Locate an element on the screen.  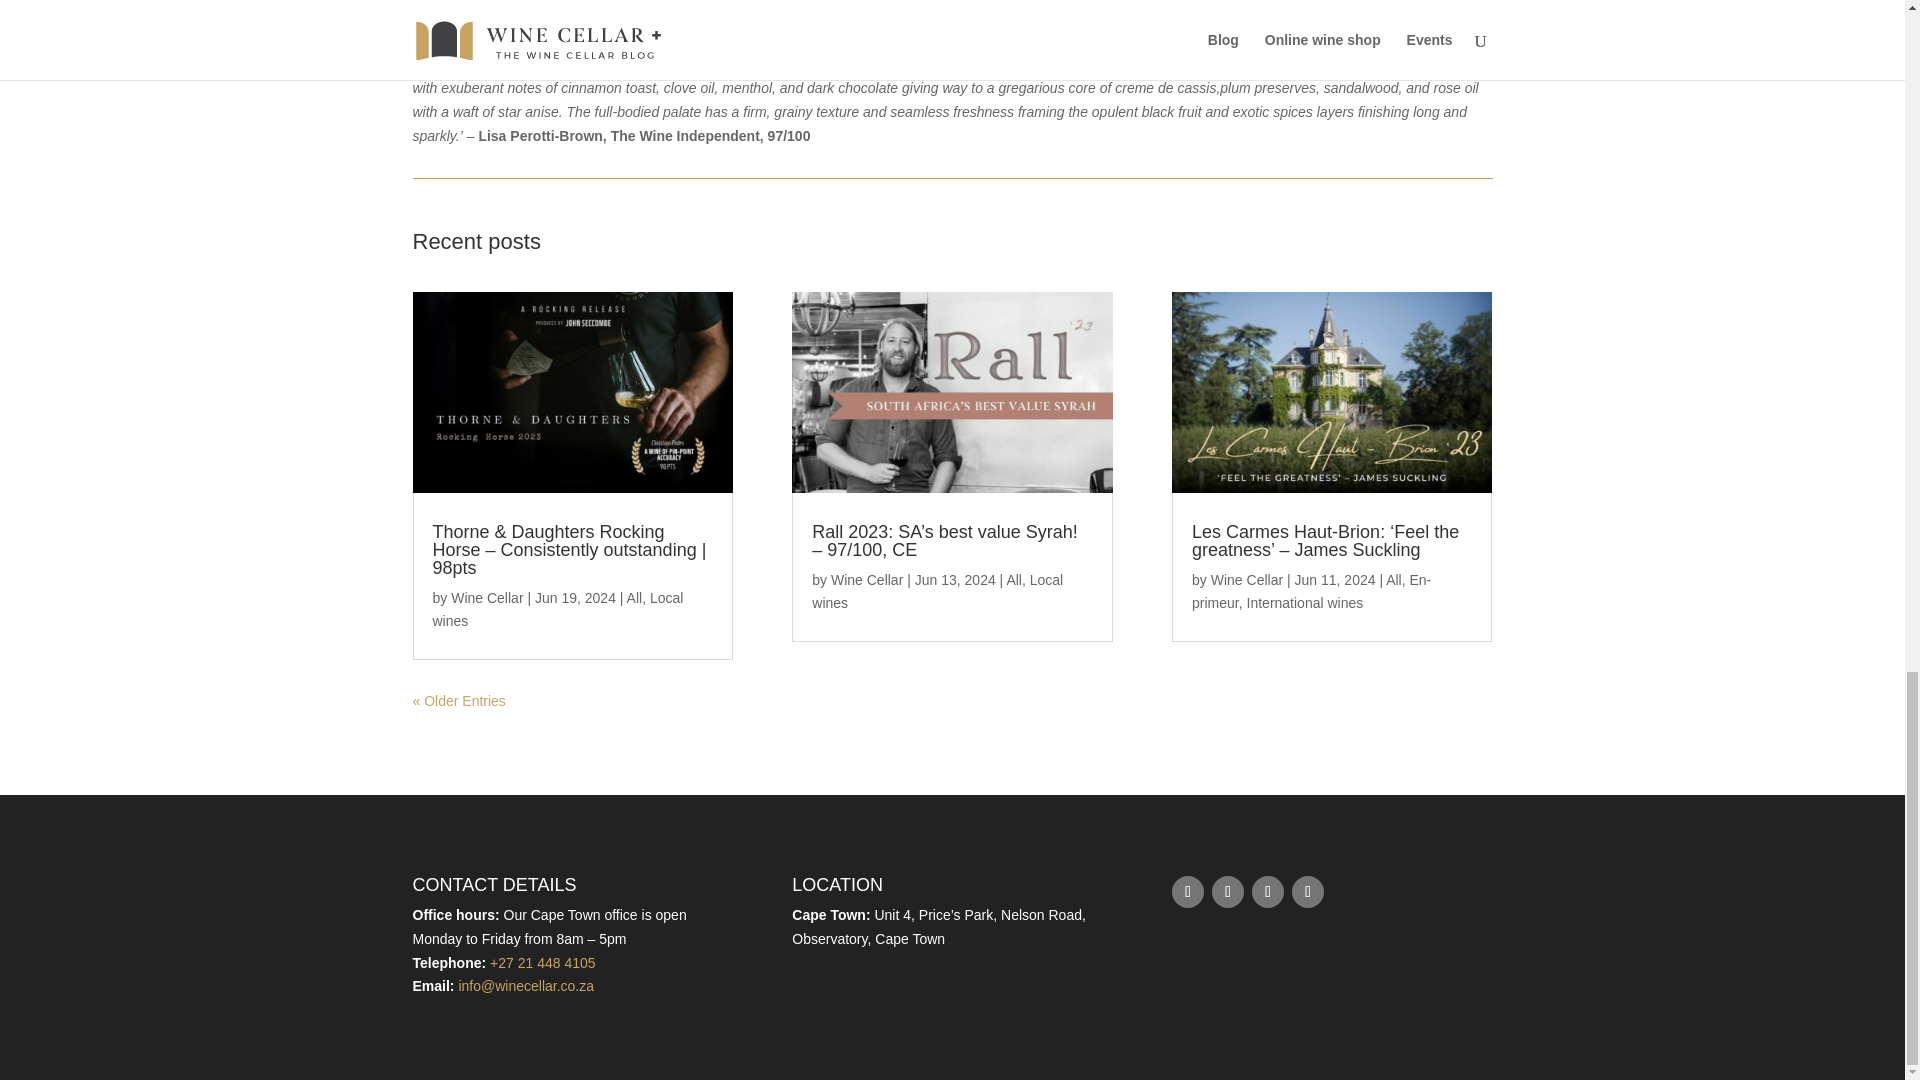
Posts by Wine Cellar is located at coordinates (486, 597).